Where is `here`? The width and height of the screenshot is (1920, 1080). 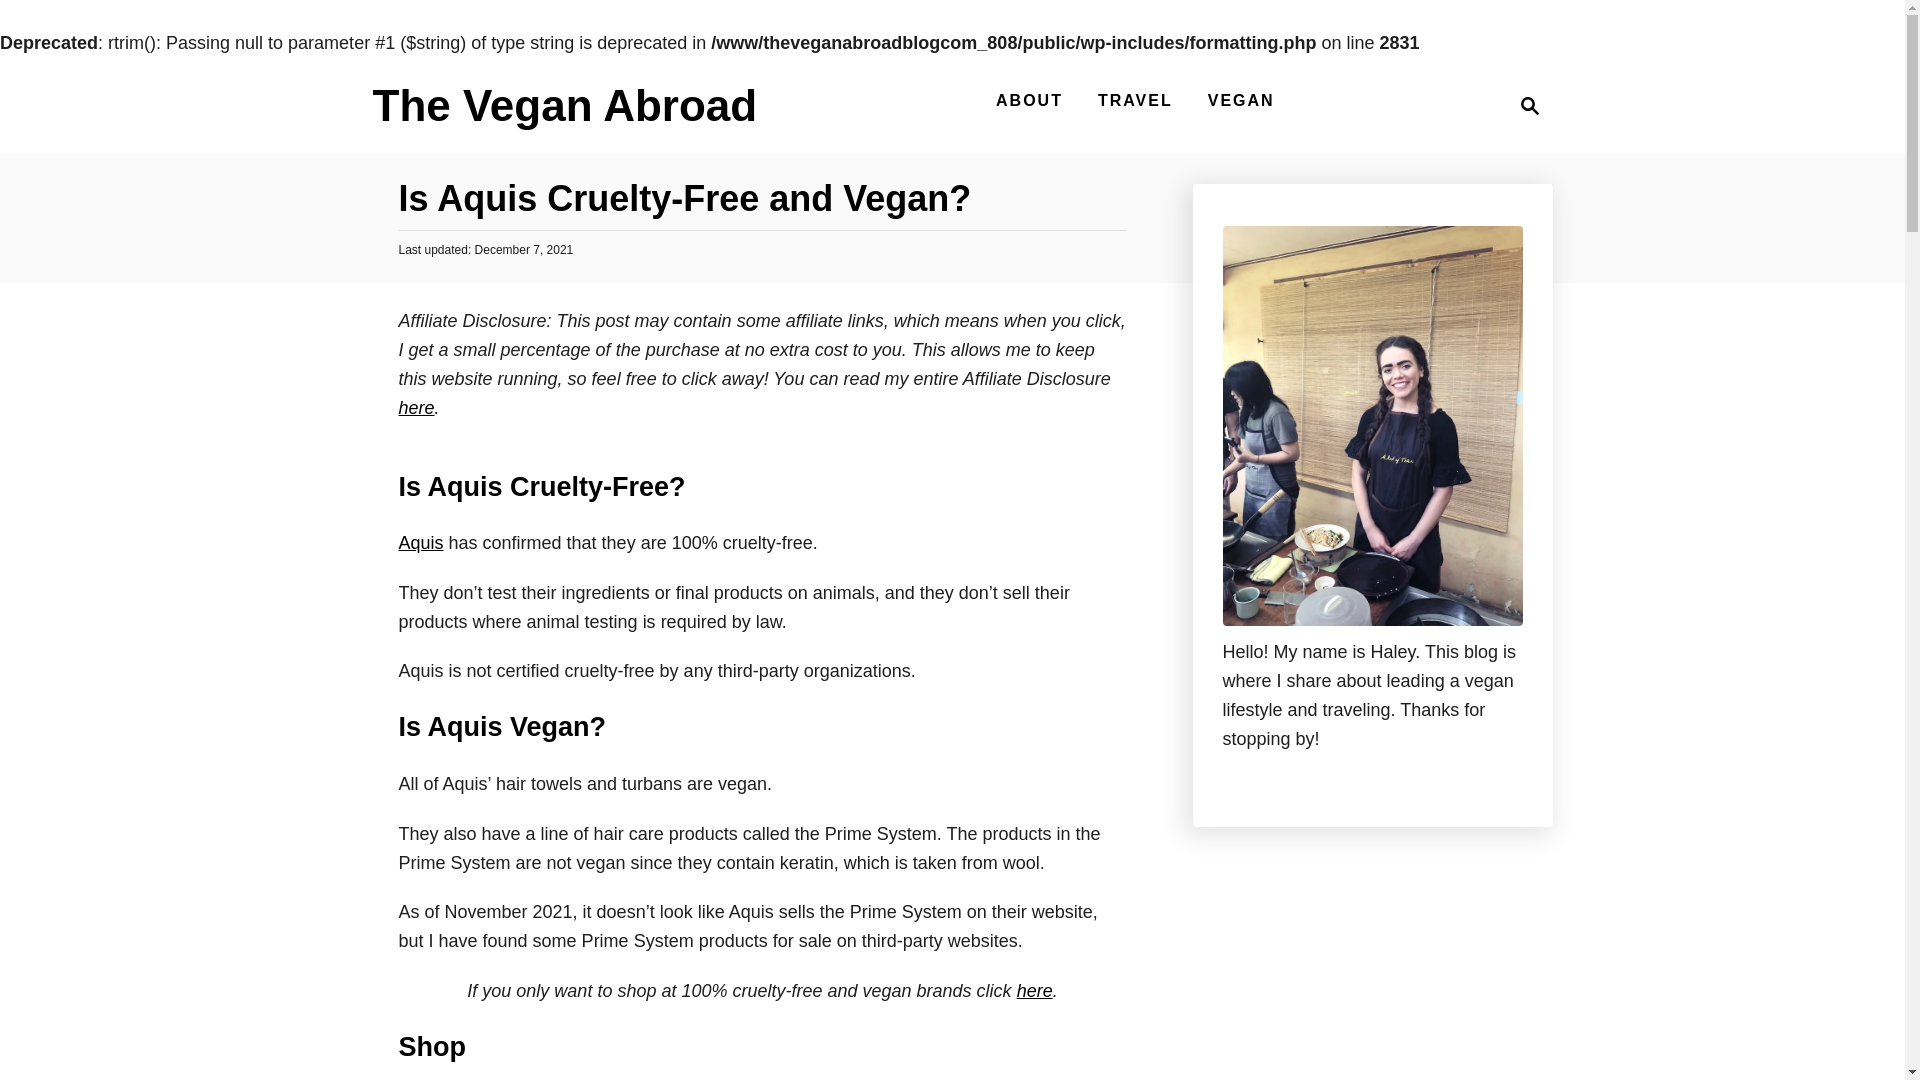 here is located at coordinates (415, 408).